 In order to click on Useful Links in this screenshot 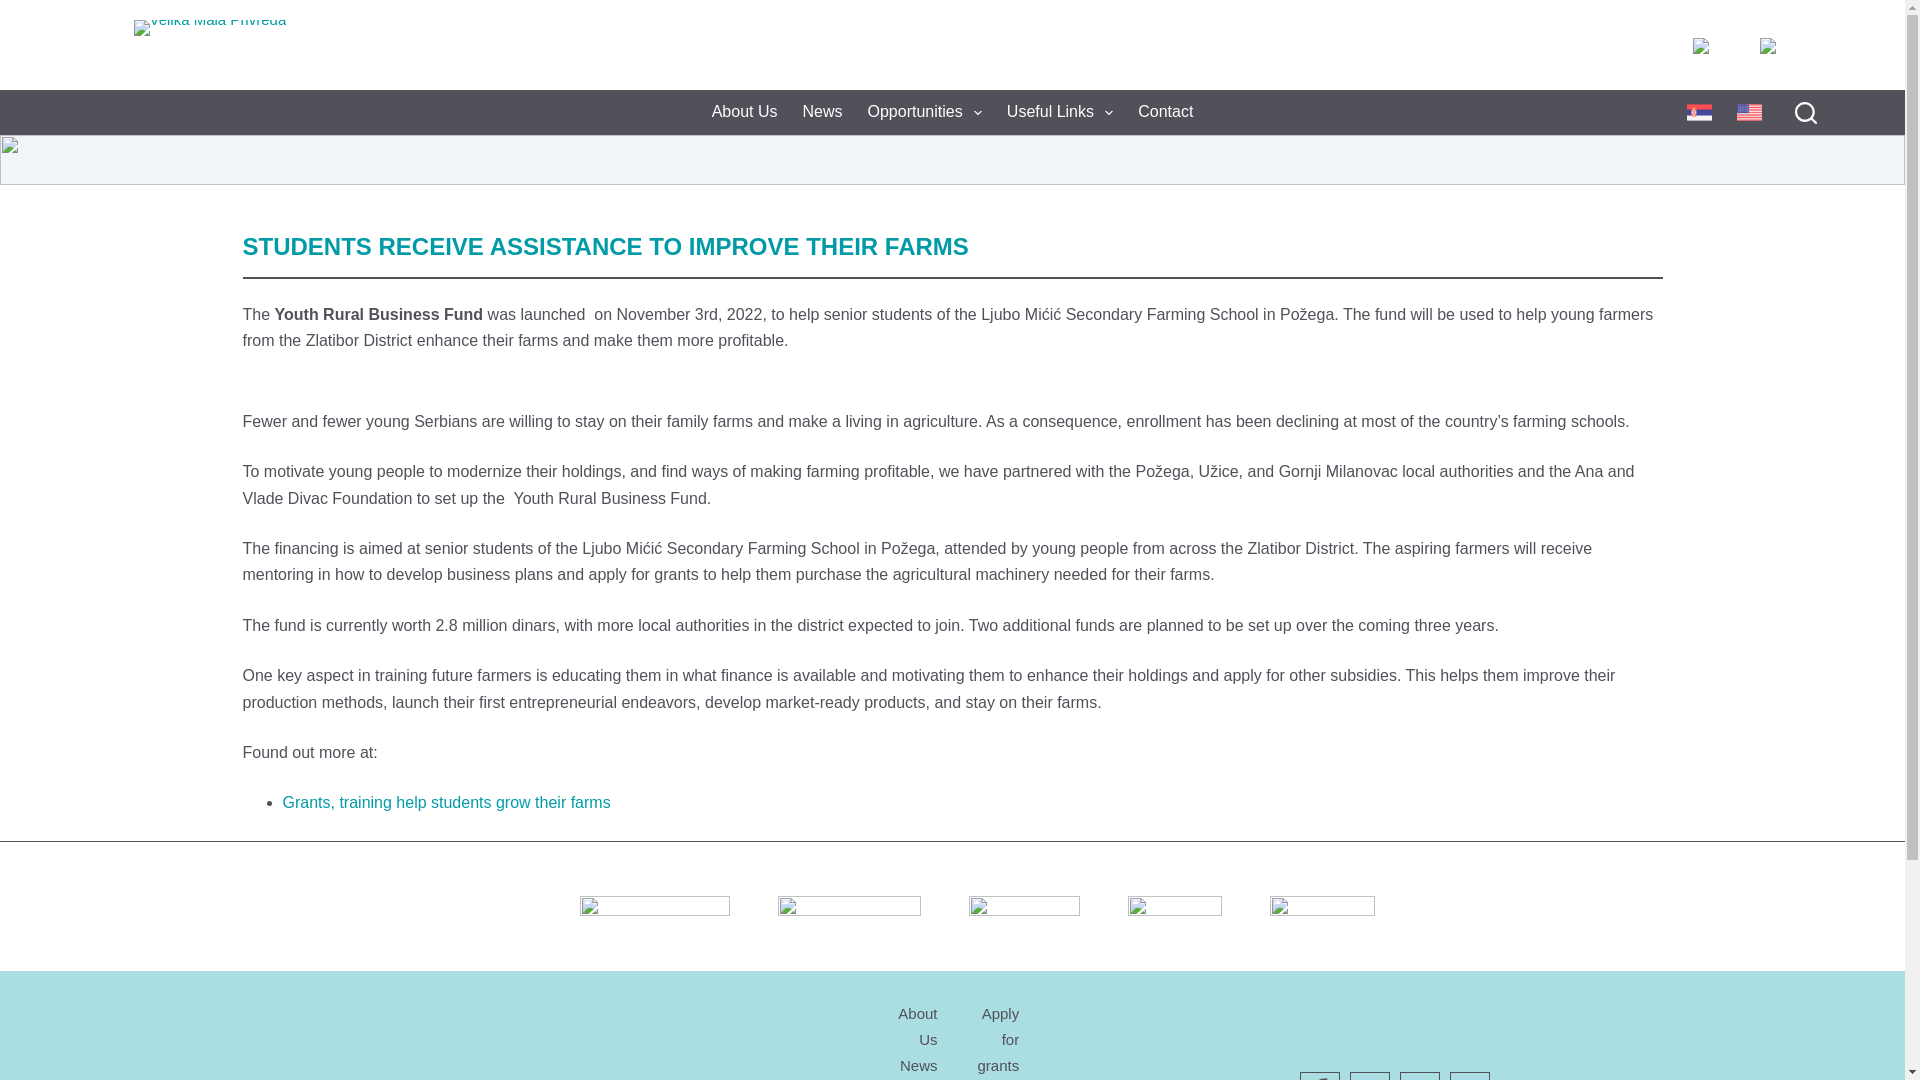, I will do `click(1060, 112)`.